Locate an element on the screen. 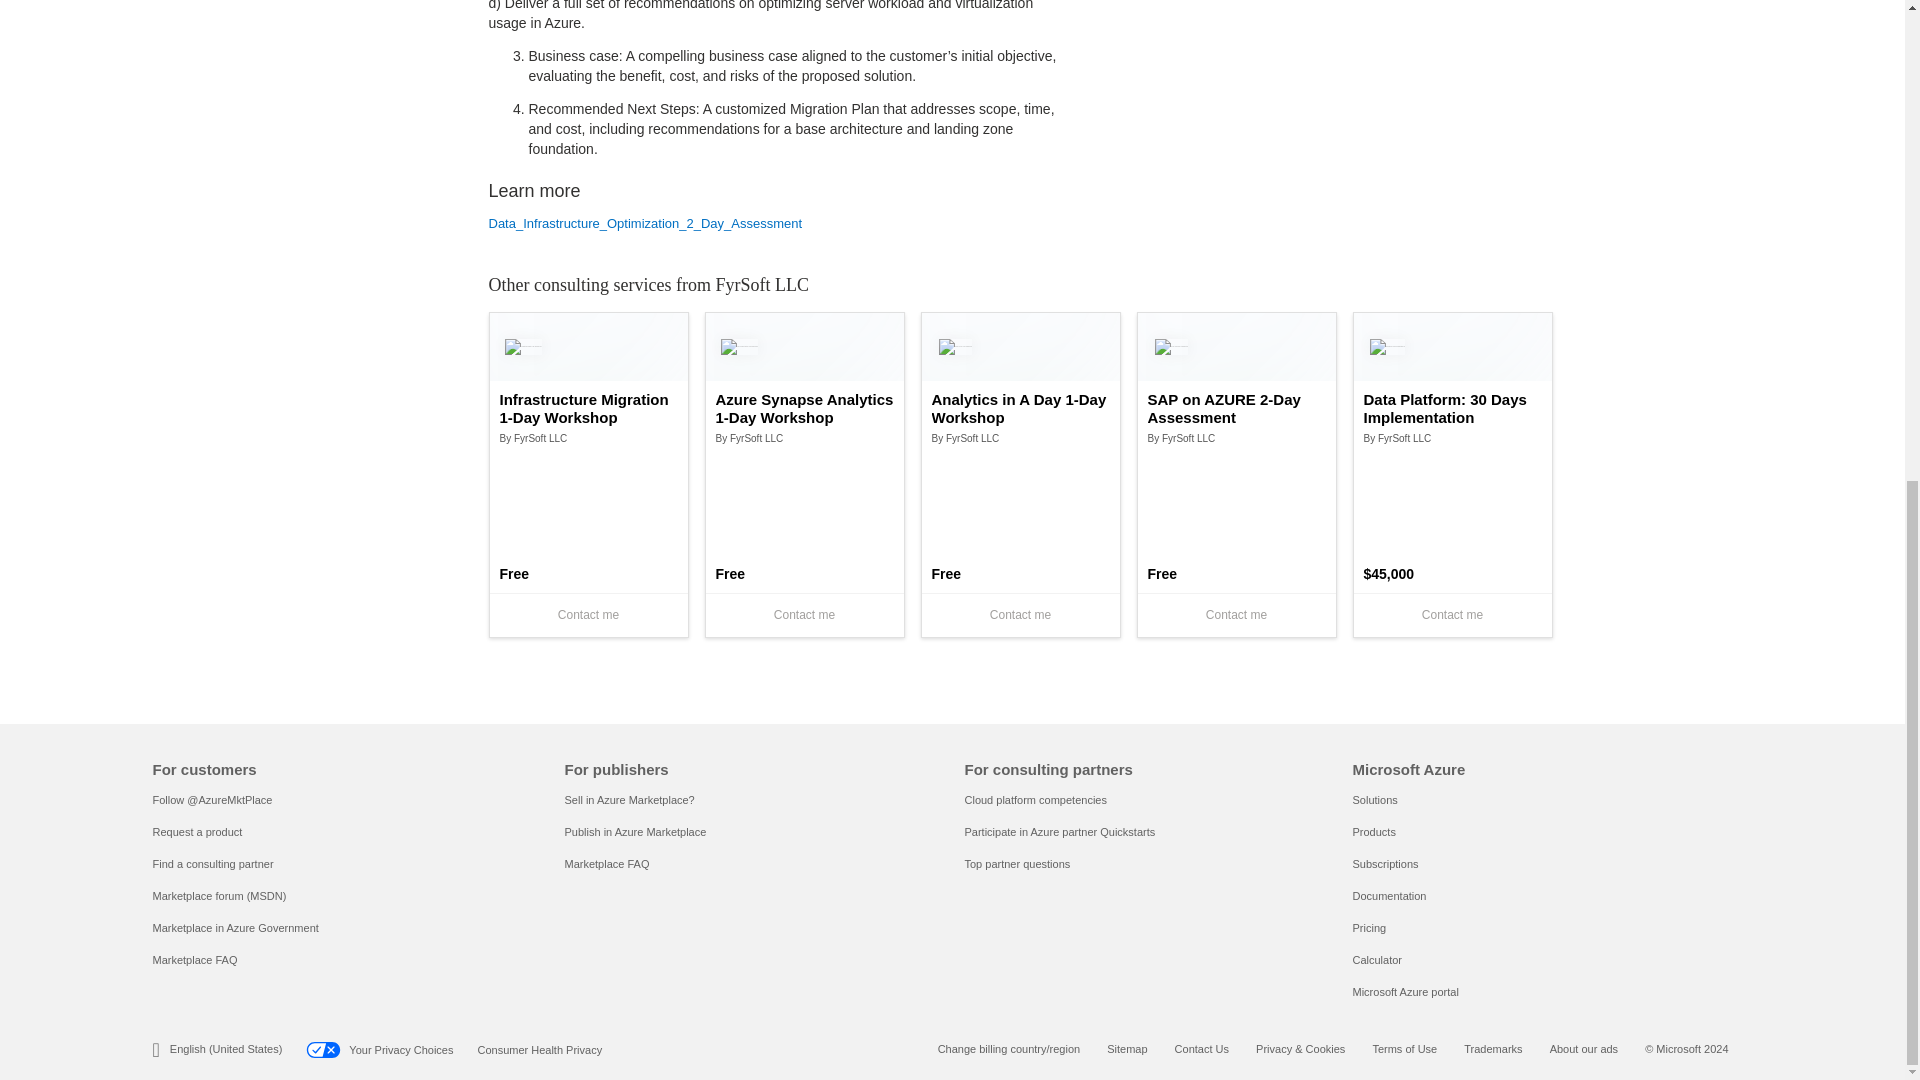 This screenshot has height=1080, width=1920. Data Platform: 30 Days Implementation is located at coordinates (1452, 408).